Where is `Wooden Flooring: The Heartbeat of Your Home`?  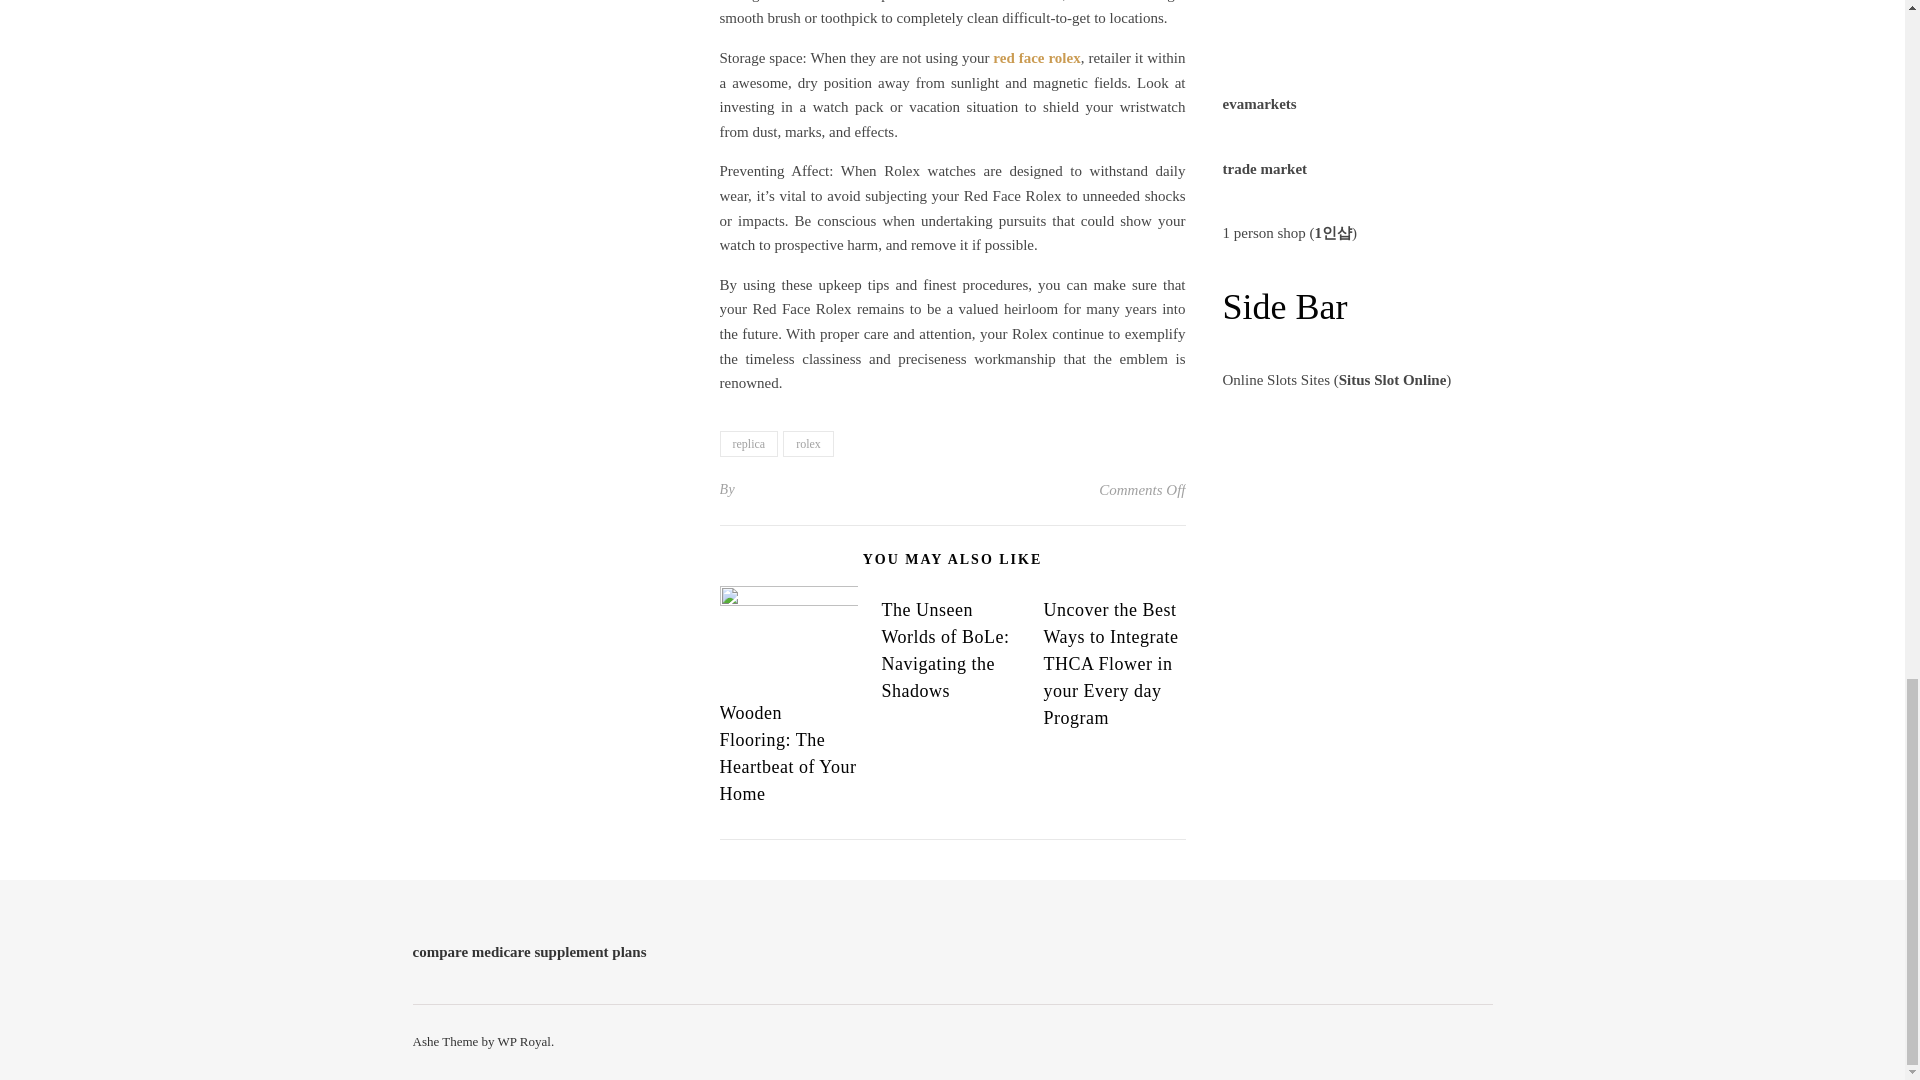 Wooden Flooring: The Heartbeat of Your Home is located at coordinates (788, 753).